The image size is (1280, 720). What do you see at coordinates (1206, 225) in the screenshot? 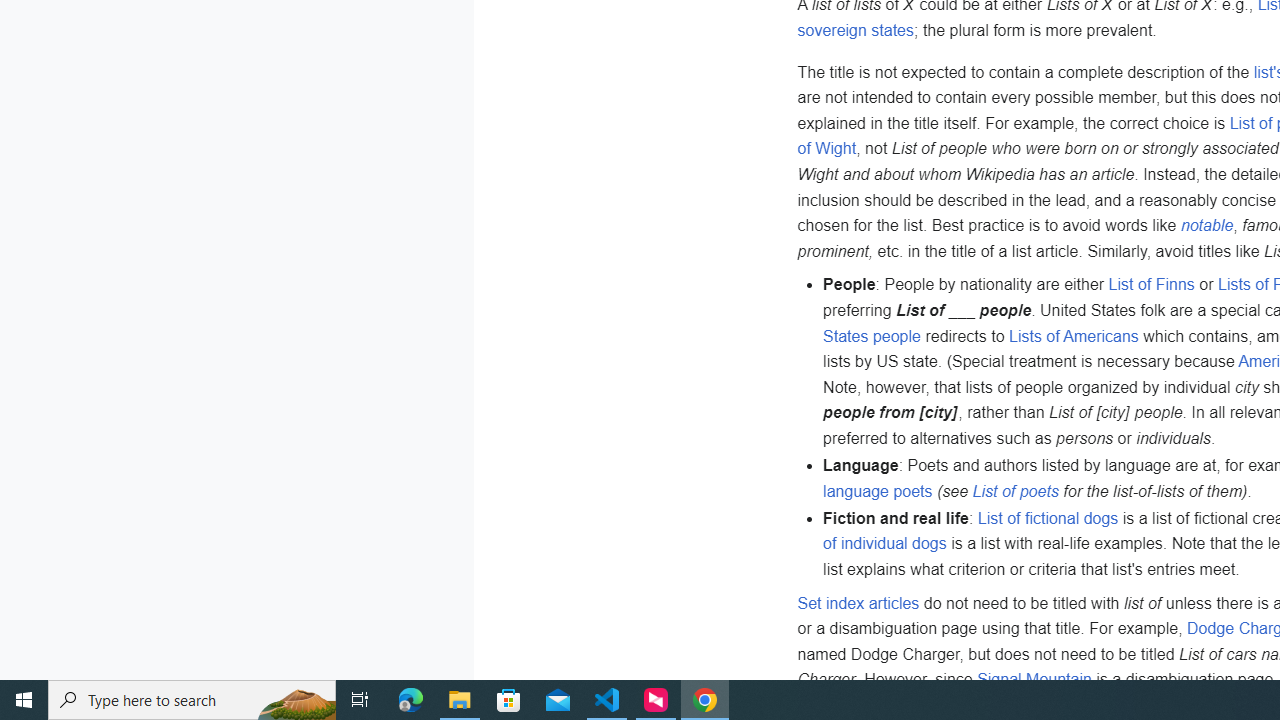
I see `notable` at bounding box center [1206, 225].